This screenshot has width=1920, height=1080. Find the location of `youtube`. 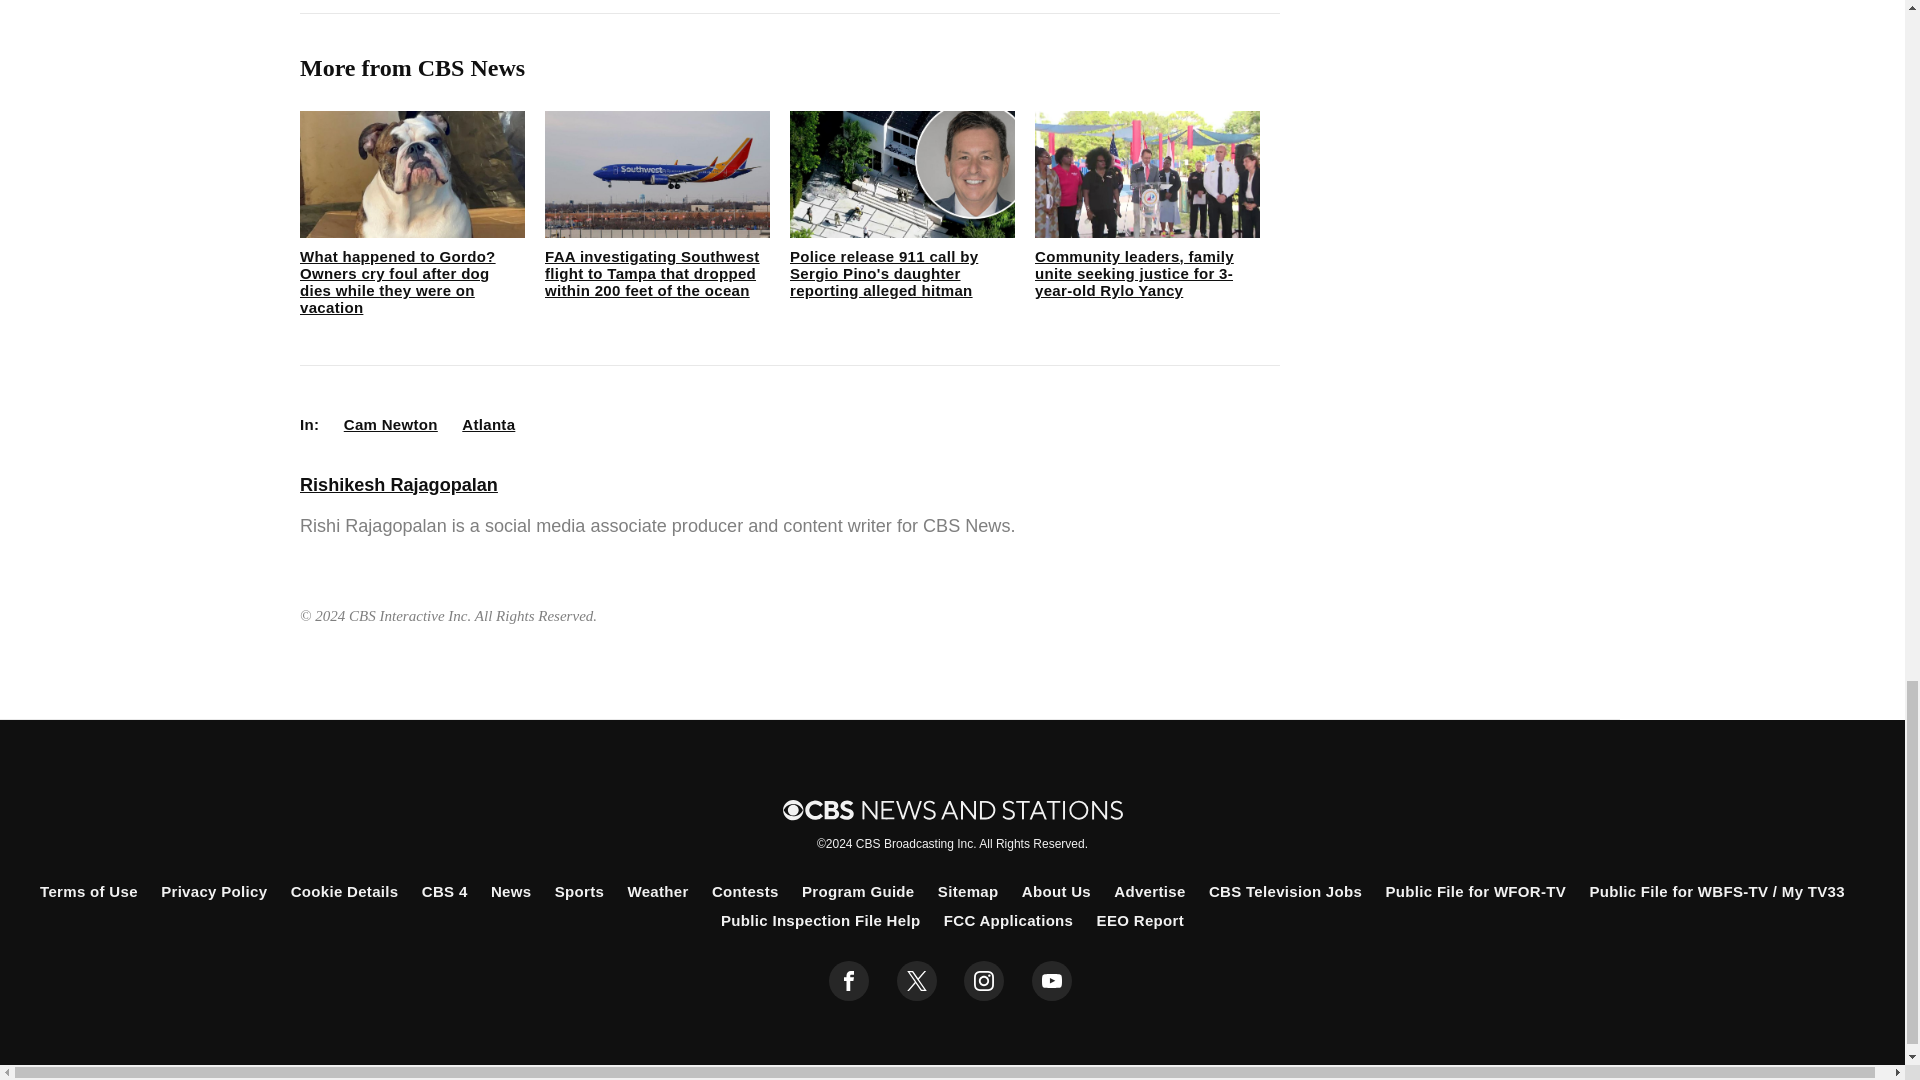

youtube is located at coordinates (1052, 981).